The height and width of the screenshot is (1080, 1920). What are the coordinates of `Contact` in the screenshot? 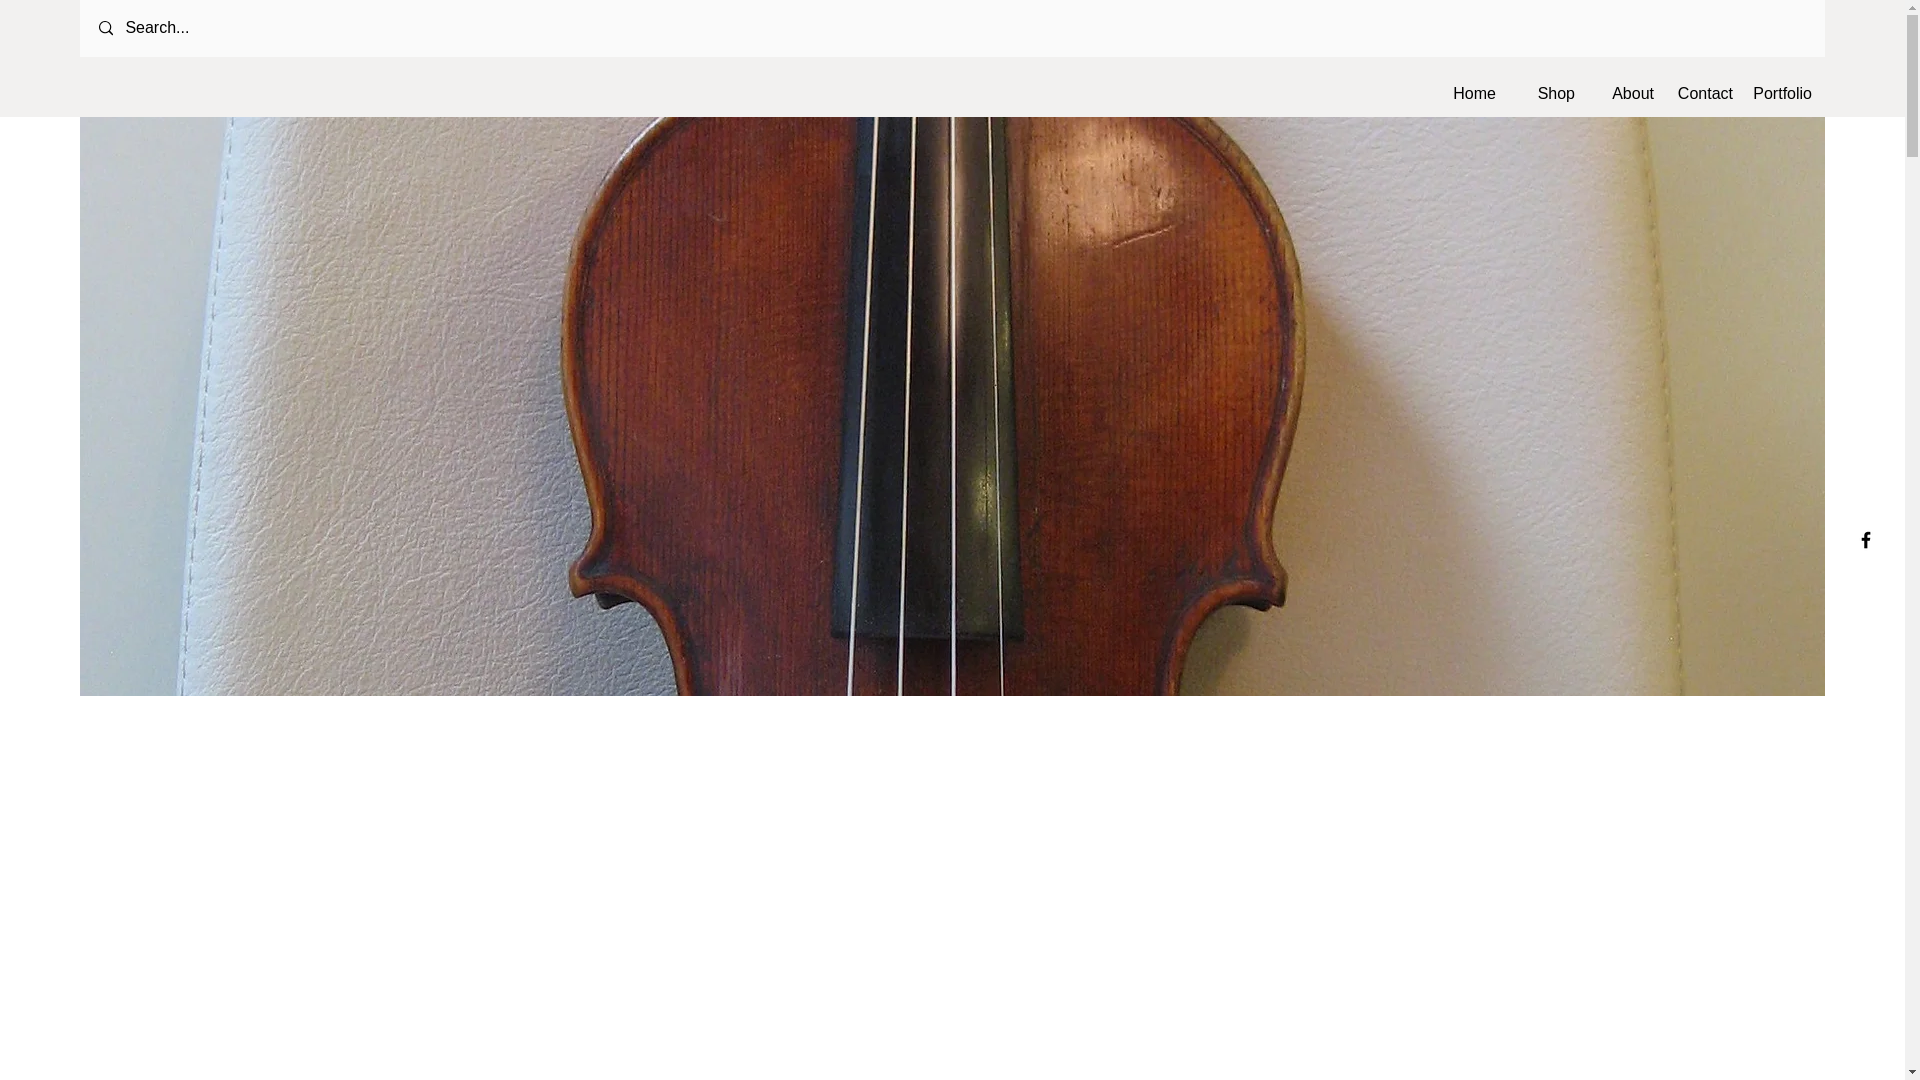 It's located at (1704, 94).